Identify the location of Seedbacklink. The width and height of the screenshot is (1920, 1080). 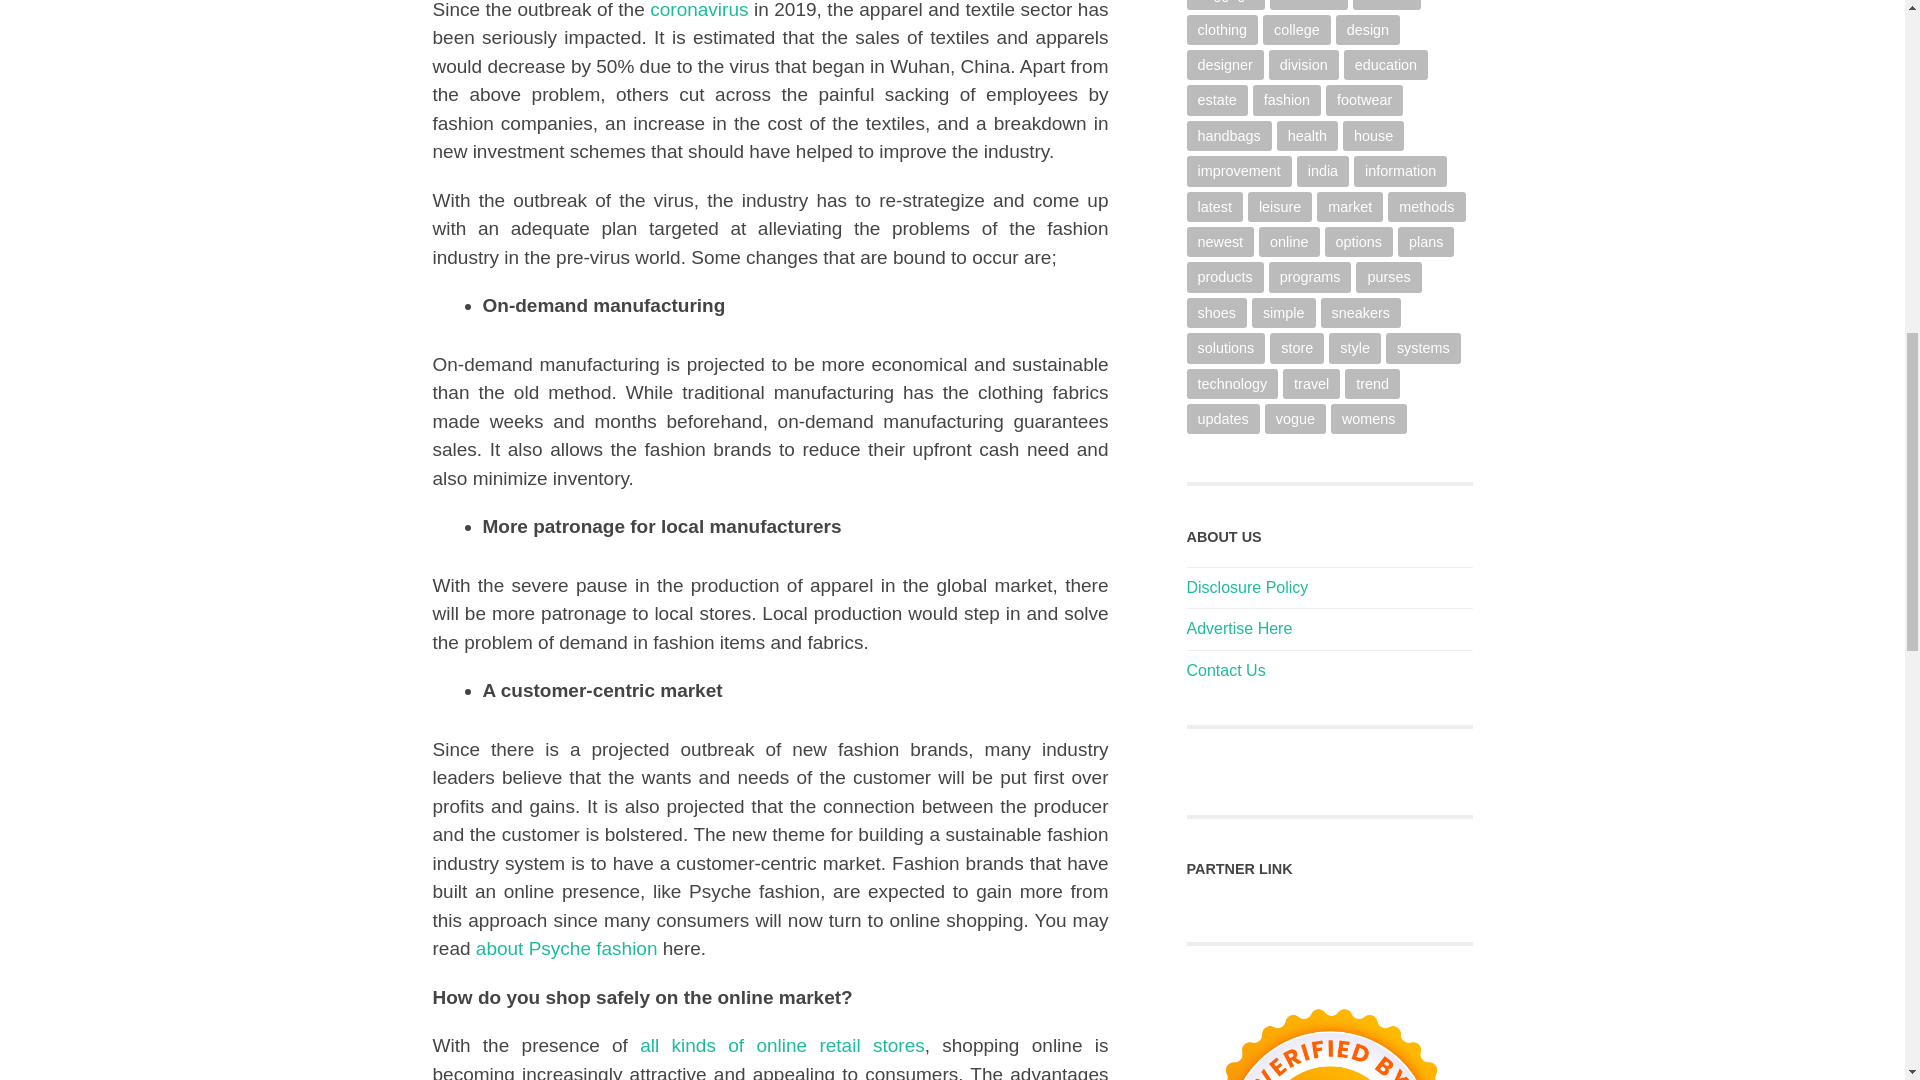
(1329, 1034).